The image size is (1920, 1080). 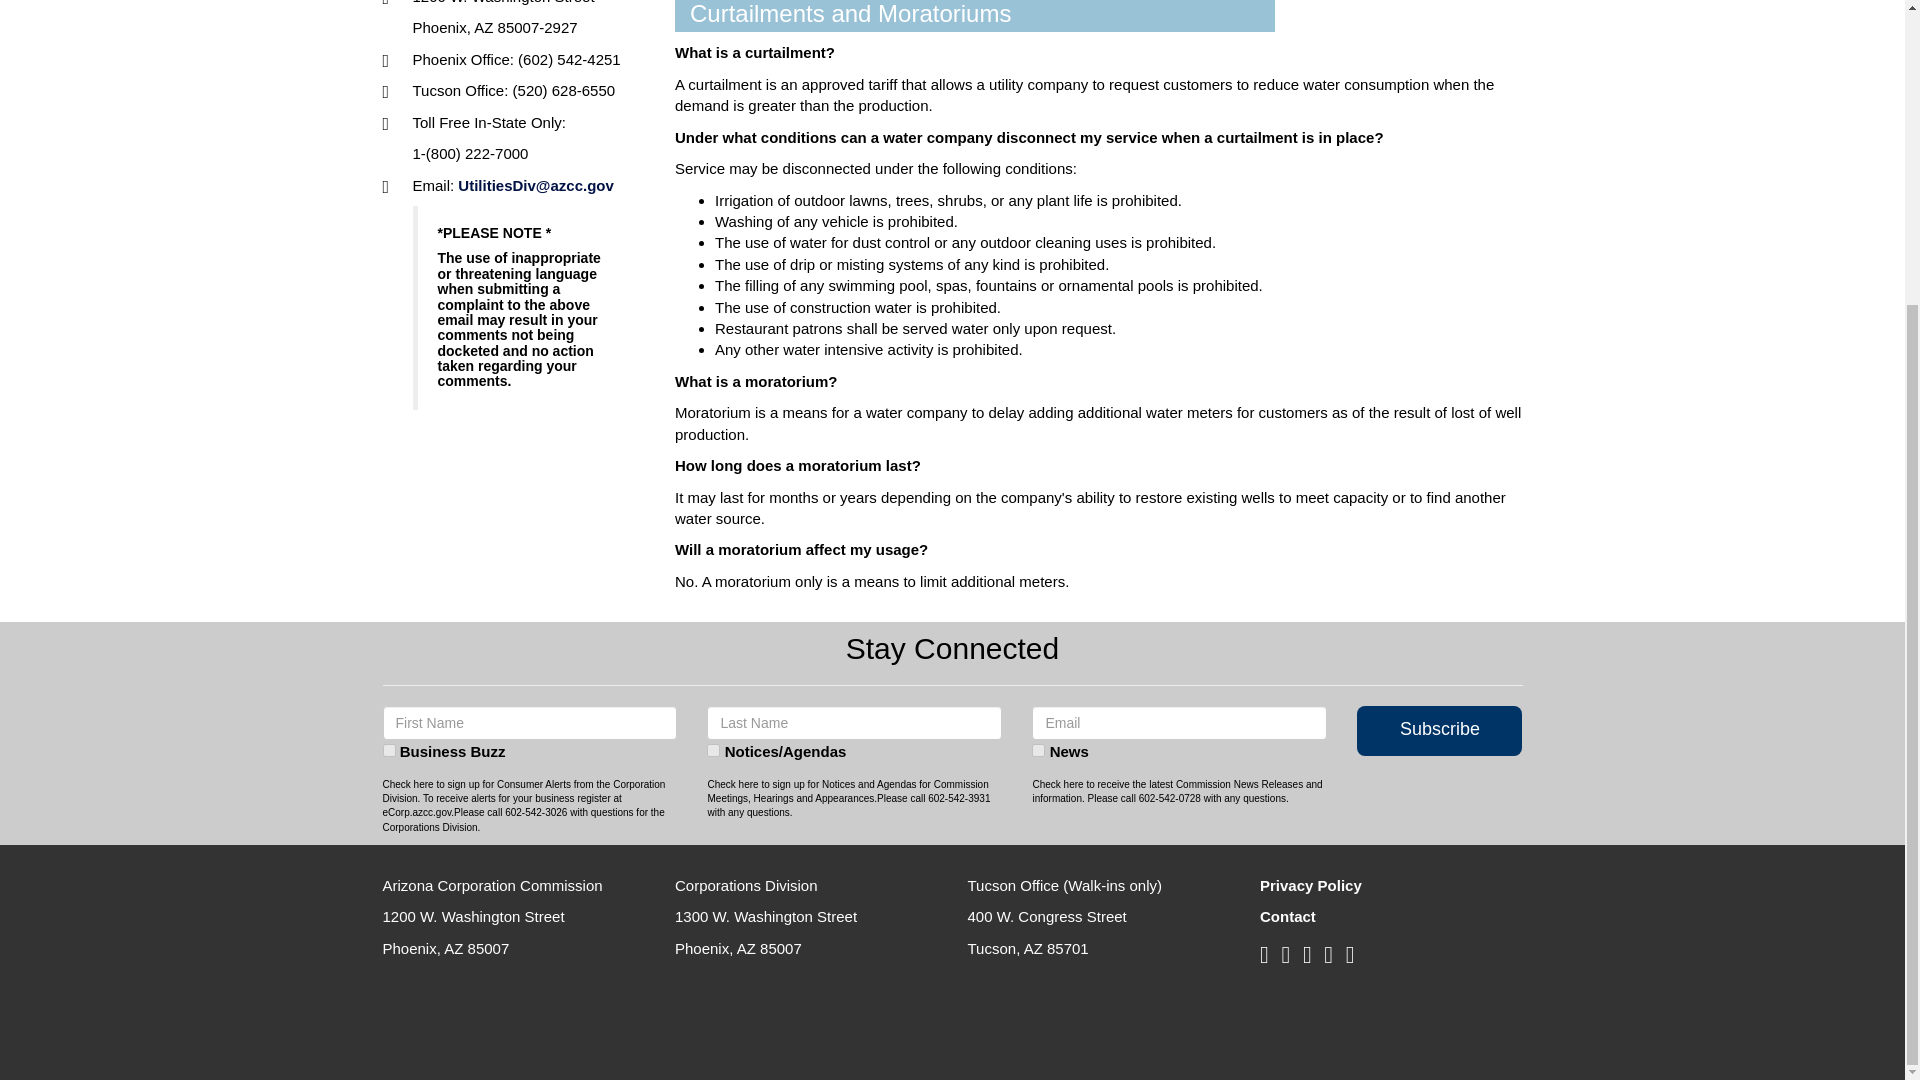 I want to click on true, so click(x=713, y=750).